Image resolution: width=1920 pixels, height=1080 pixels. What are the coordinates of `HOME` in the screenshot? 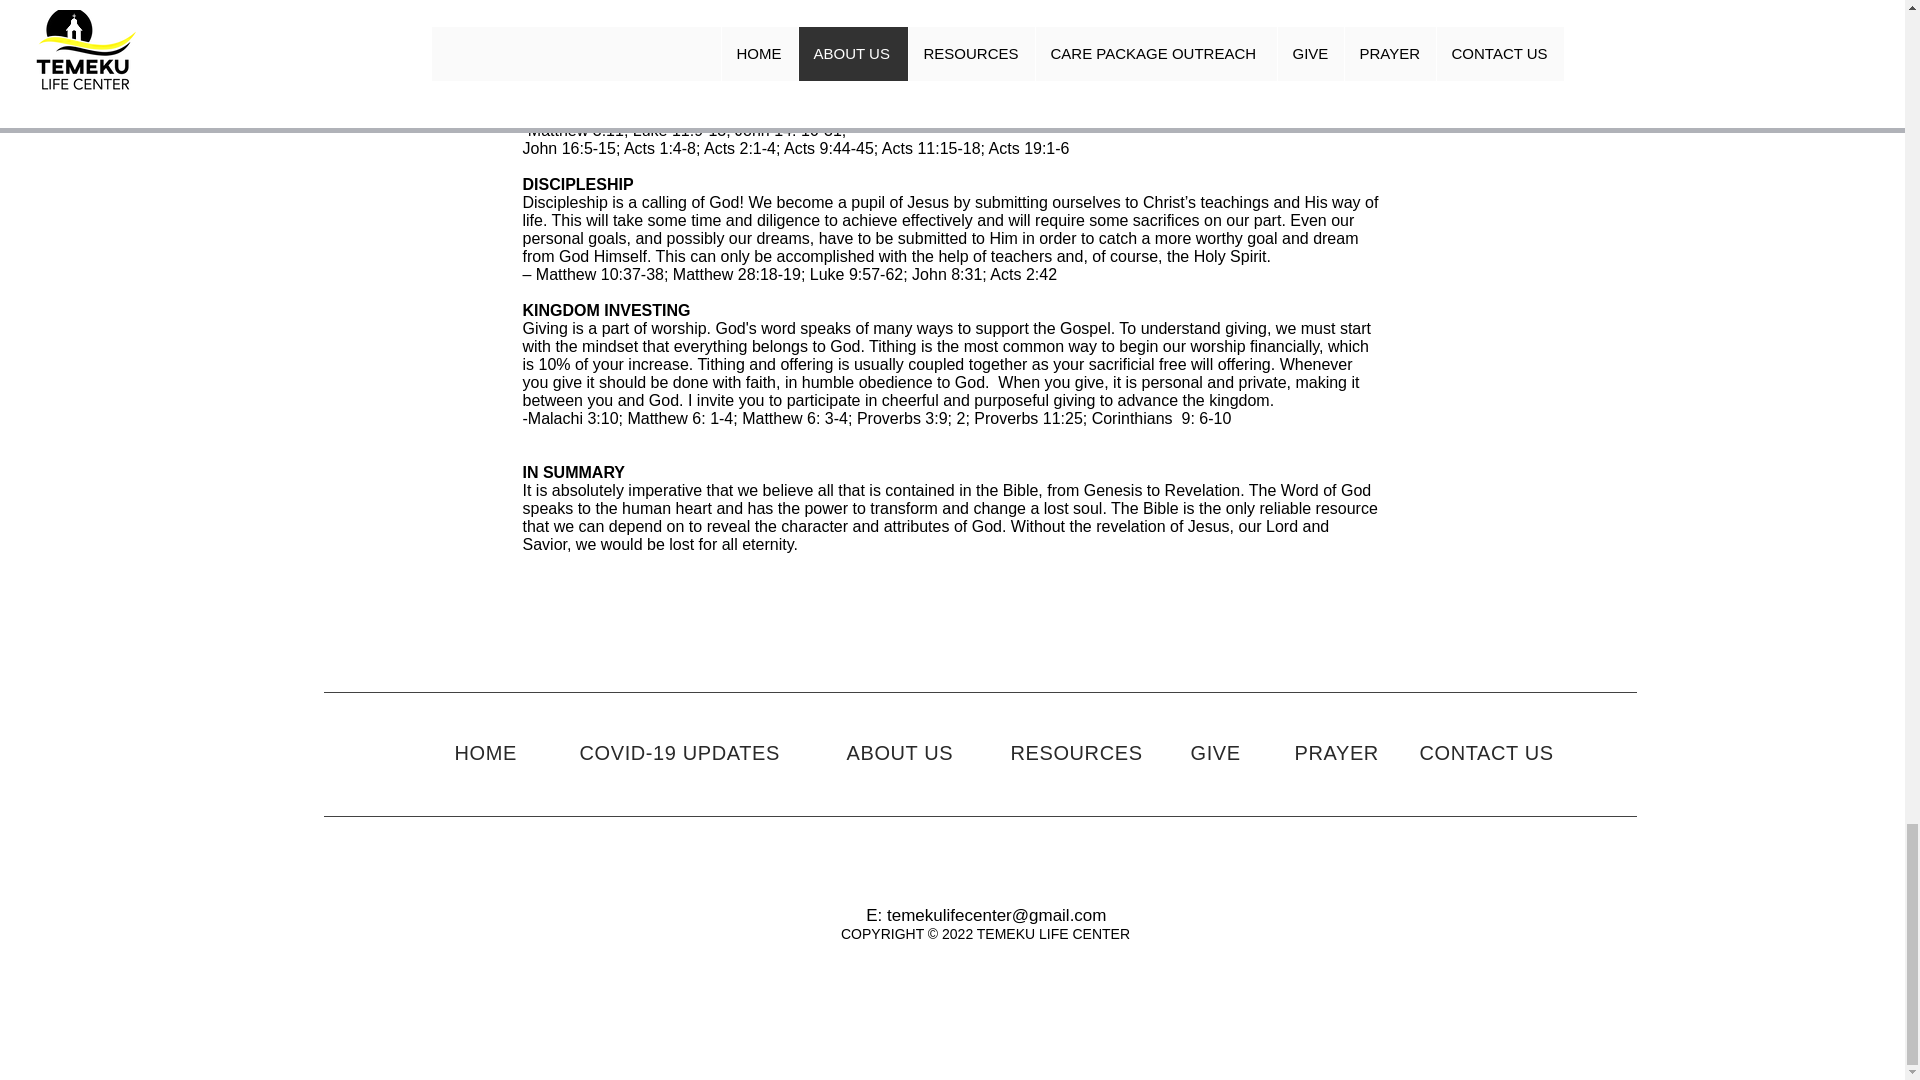 It's located at (484, 752).